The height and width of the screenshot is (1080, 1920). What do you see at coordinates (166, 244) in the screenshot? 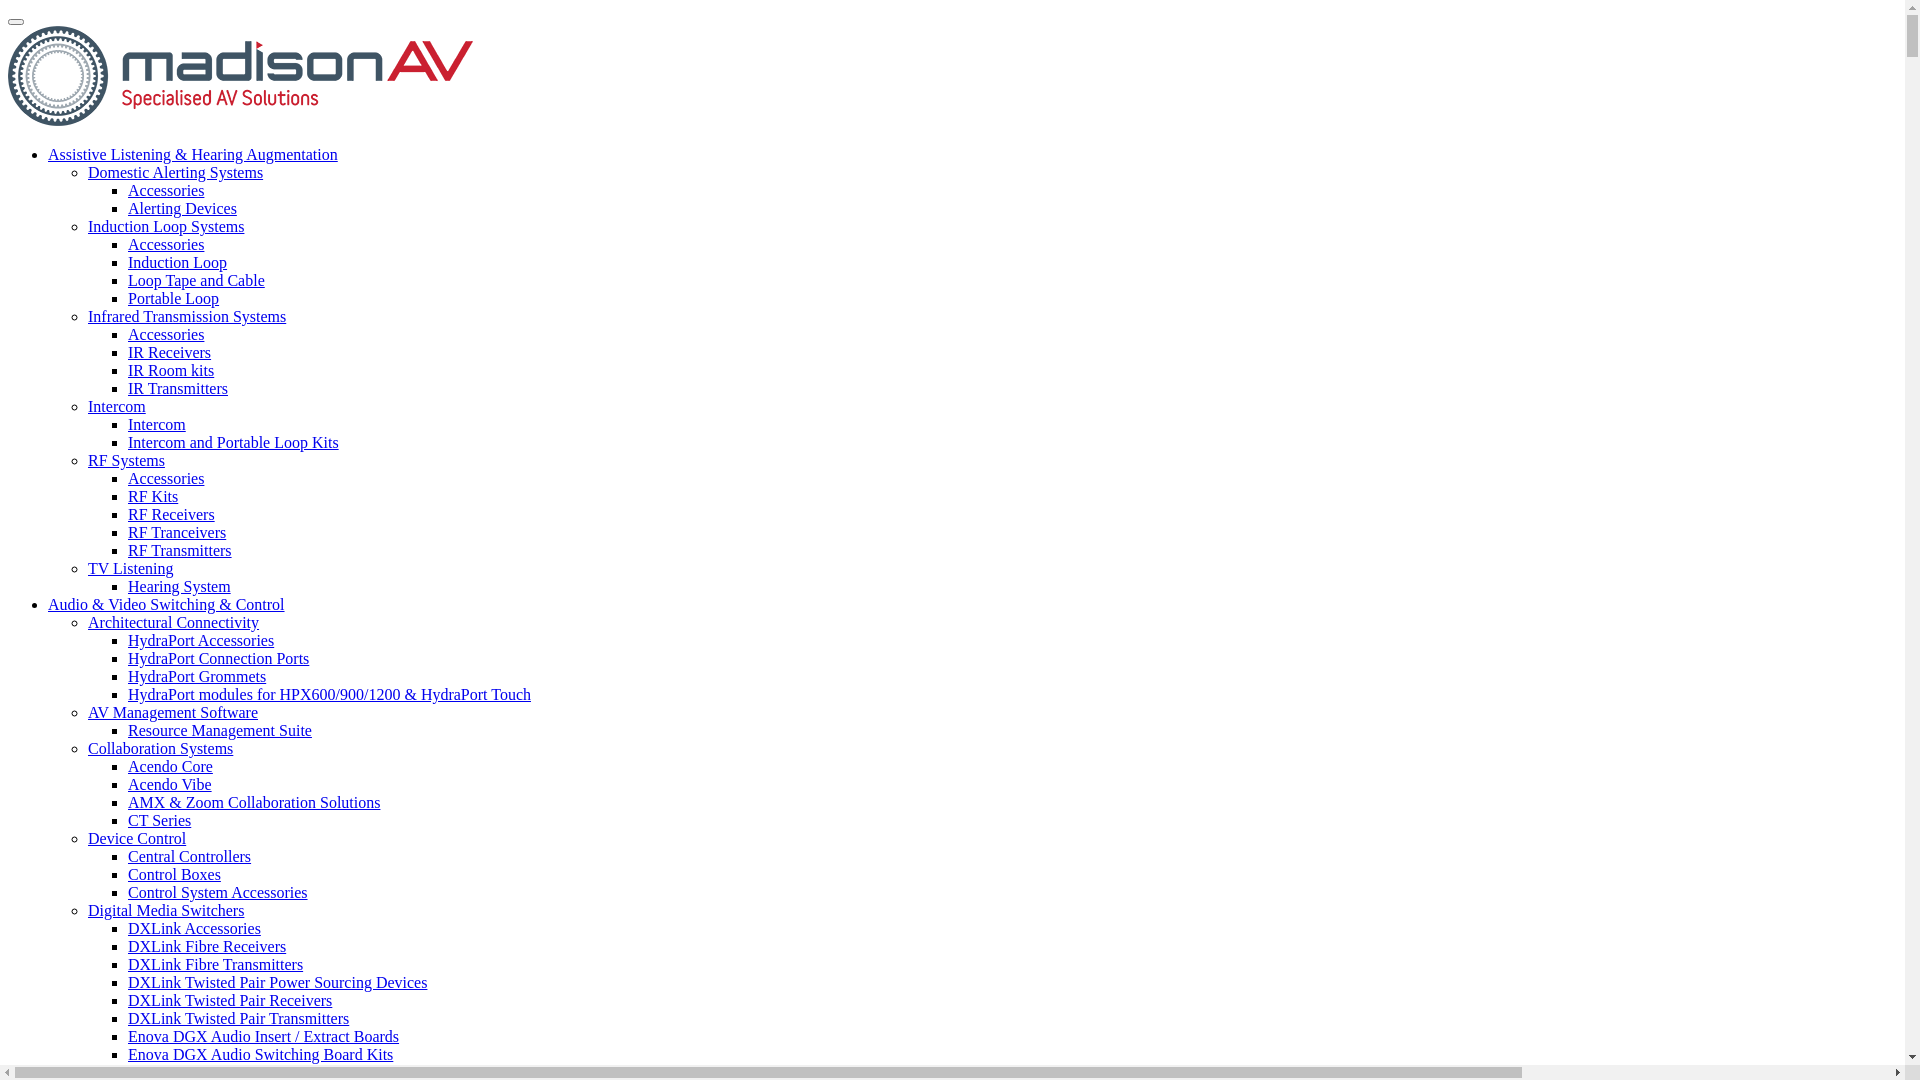
I see `Accessories` at bounding box center [166, 244].